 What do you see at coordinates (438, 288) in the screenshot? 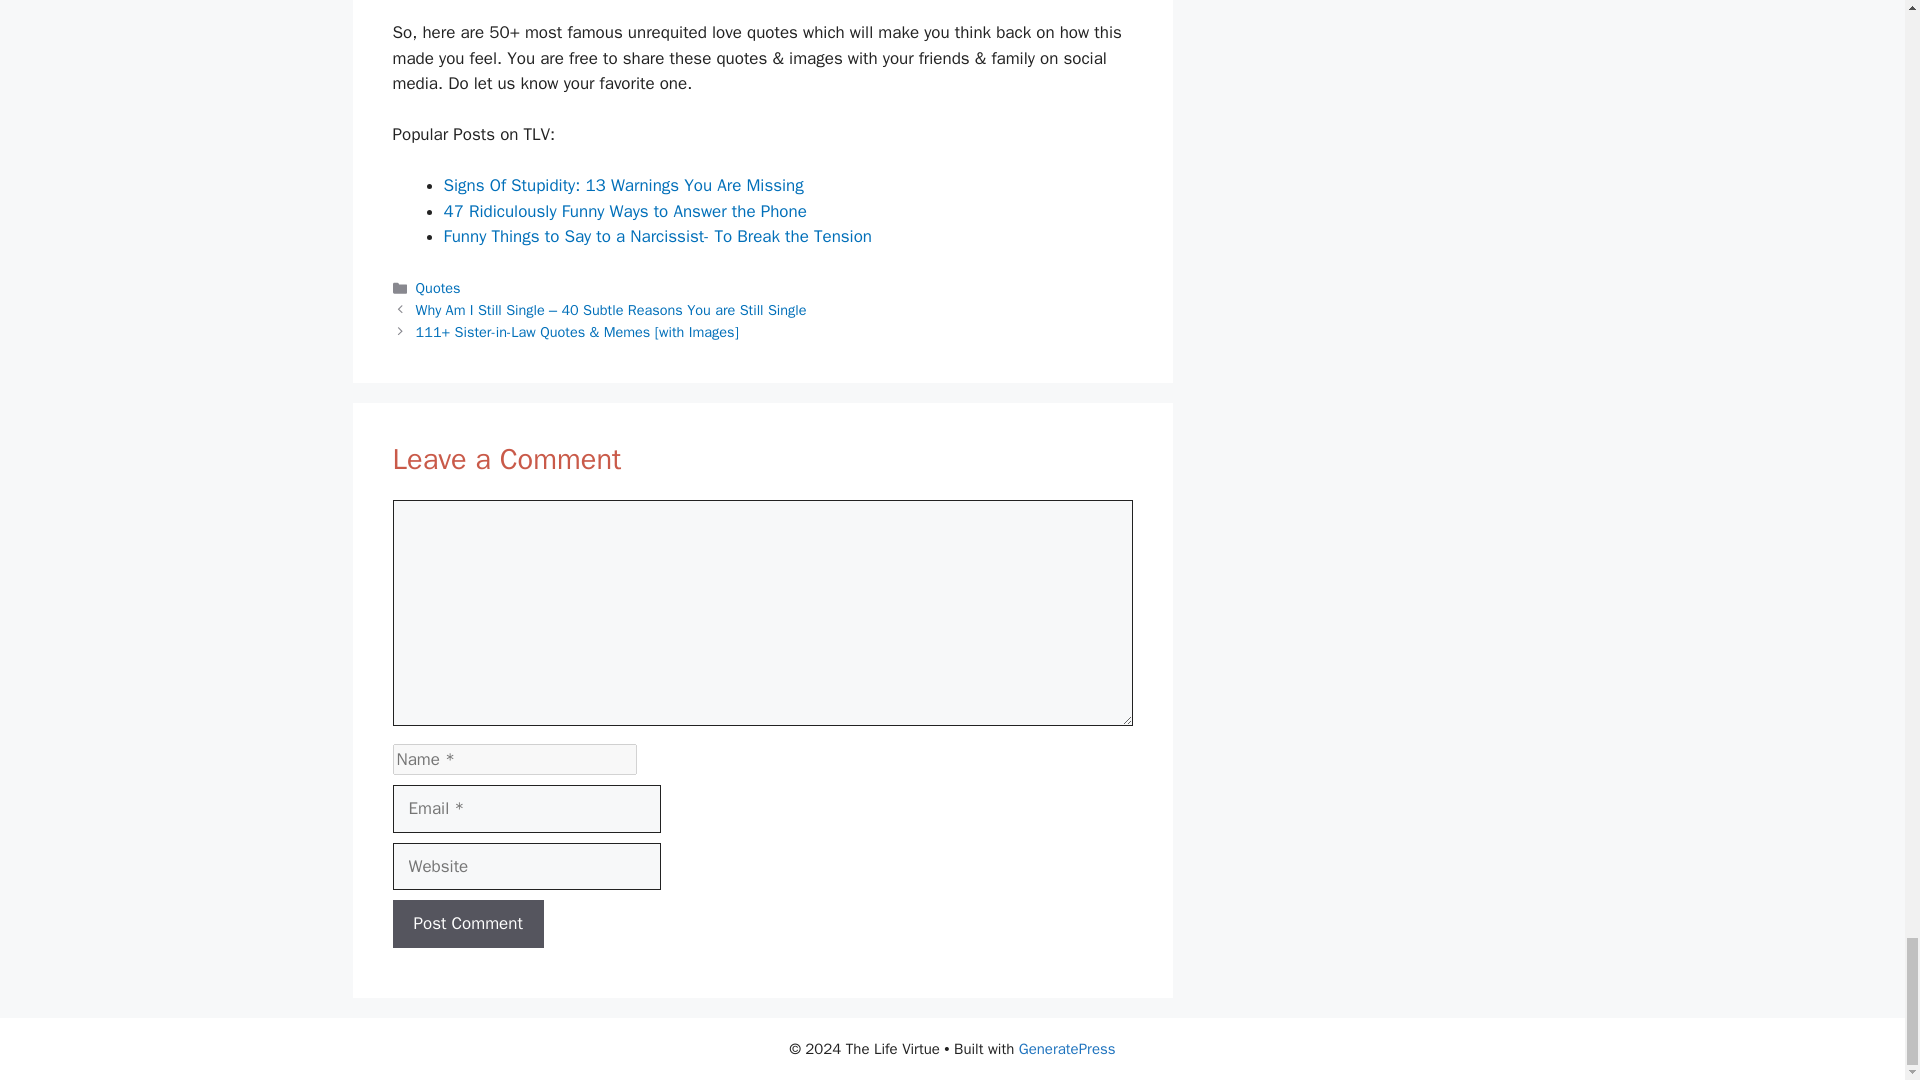
I see `Quotes` at bounding box center [438, 288].